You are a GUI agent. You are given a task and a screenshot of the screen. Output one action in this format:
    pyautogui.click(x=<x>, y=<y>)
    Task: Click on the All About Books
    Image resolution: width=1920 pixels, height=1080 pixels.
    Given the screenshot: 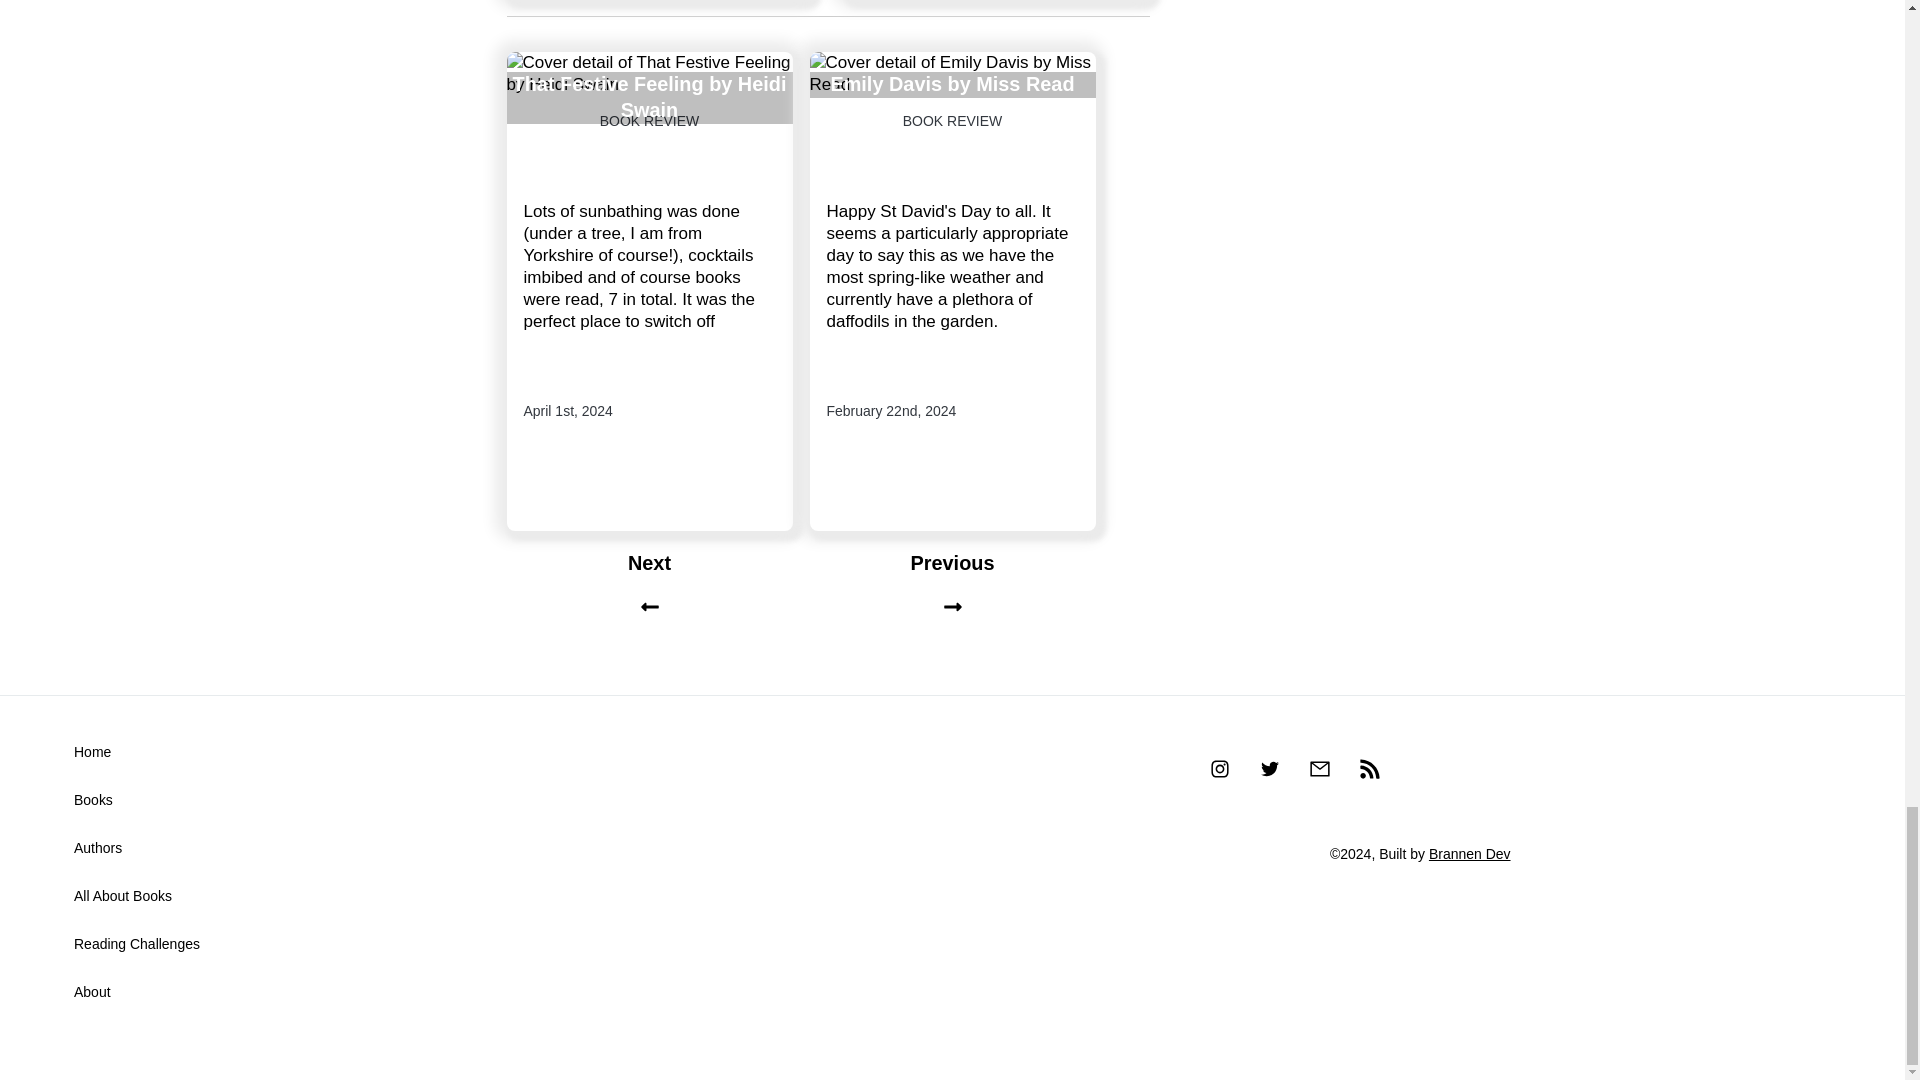 What is the action you would take?
    pyautogui.click(x=123, y=895)
    